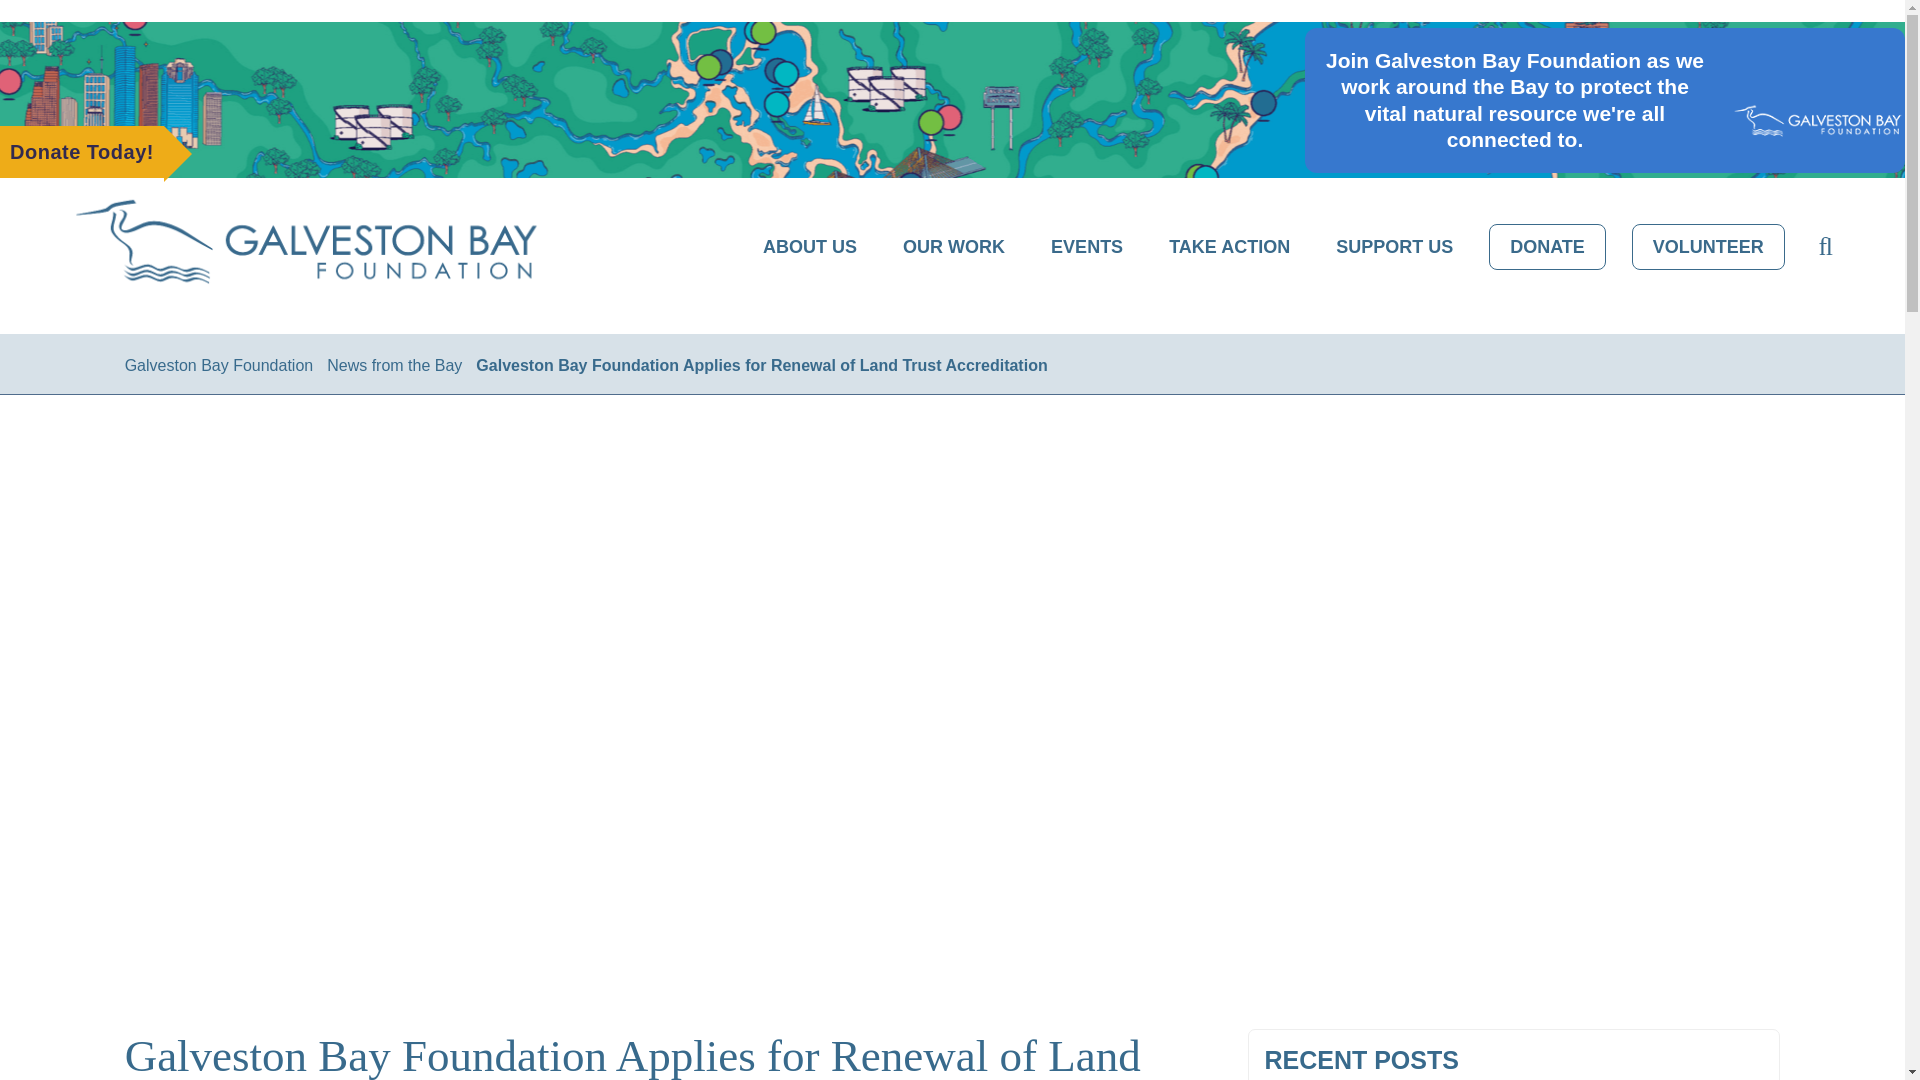 The width and height of the screenshot is (1920, 1080). Describe the element at coordinates (1394, 248) in the screenshot. I see `SUPPORT US` at that location.